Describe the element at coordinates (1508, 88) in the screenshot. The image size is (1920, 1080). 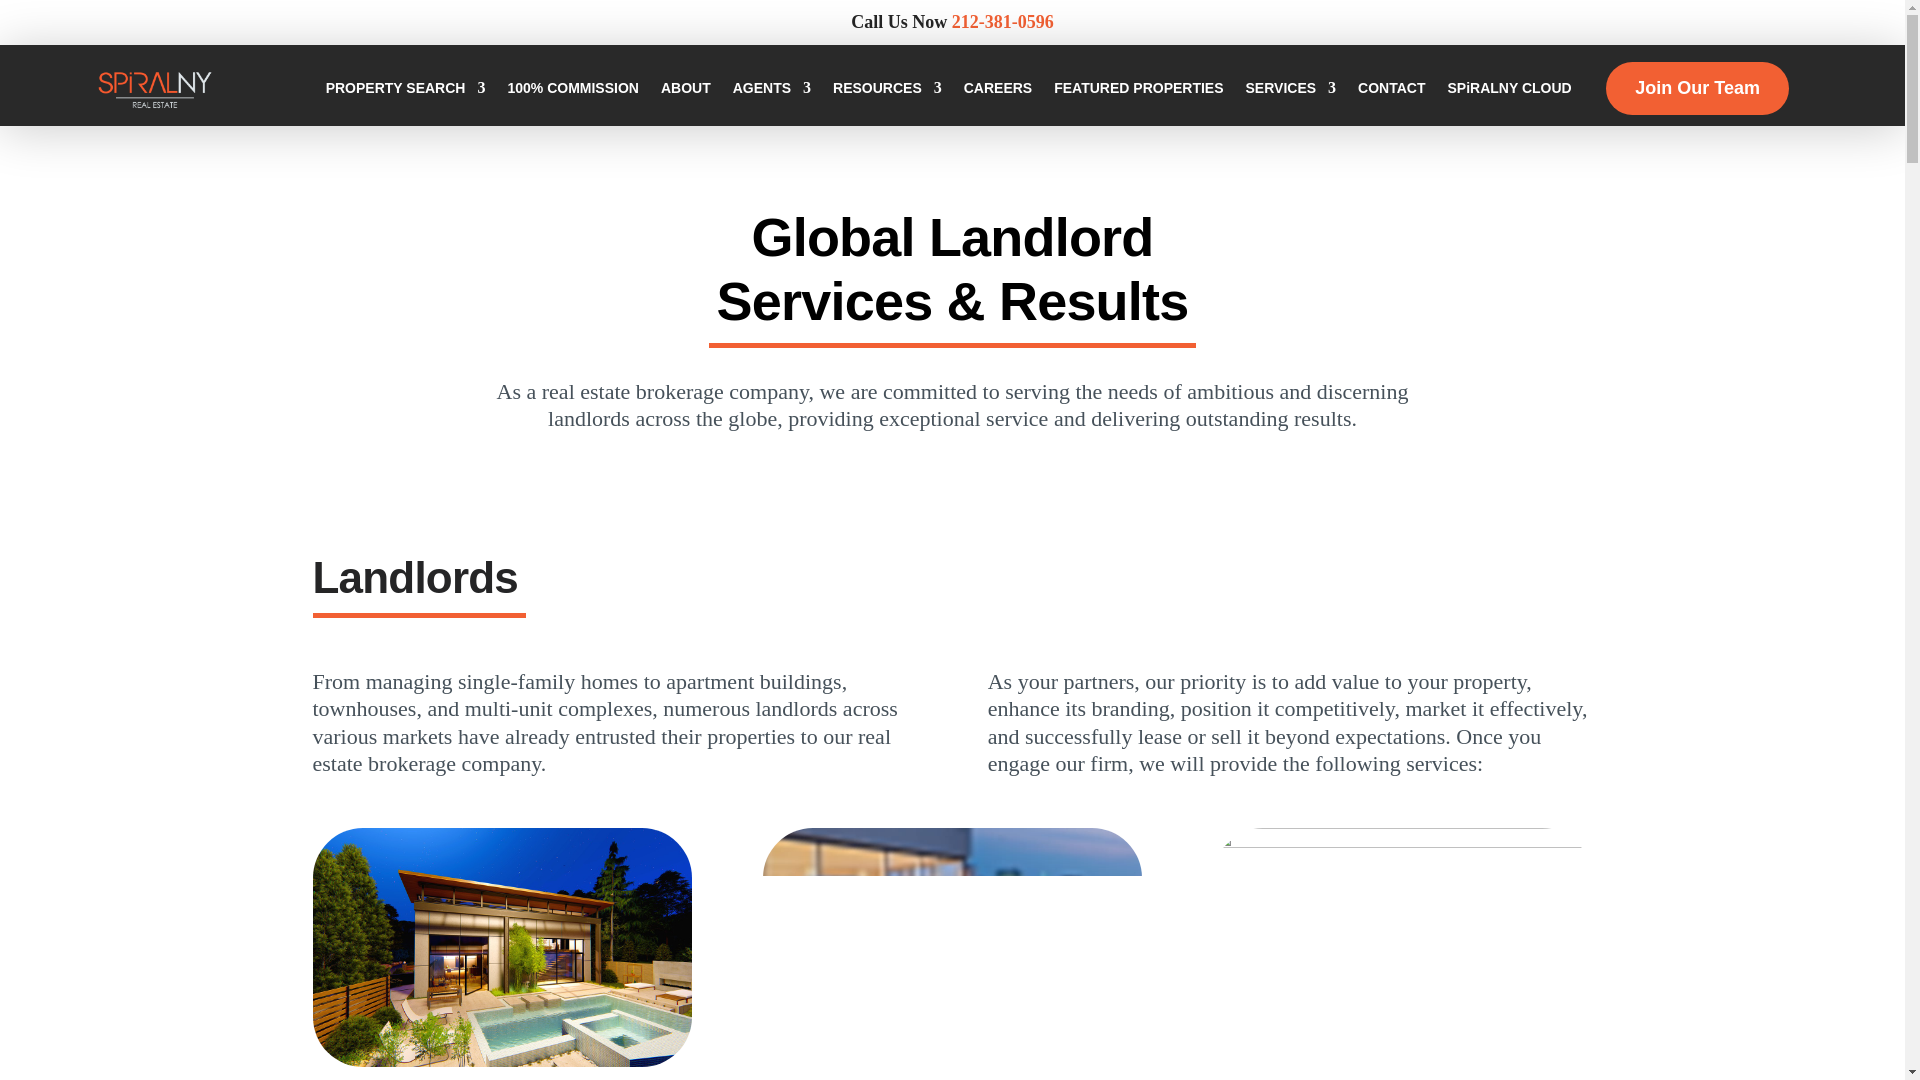
I see `SPiRALNY CLOUD` at that location.